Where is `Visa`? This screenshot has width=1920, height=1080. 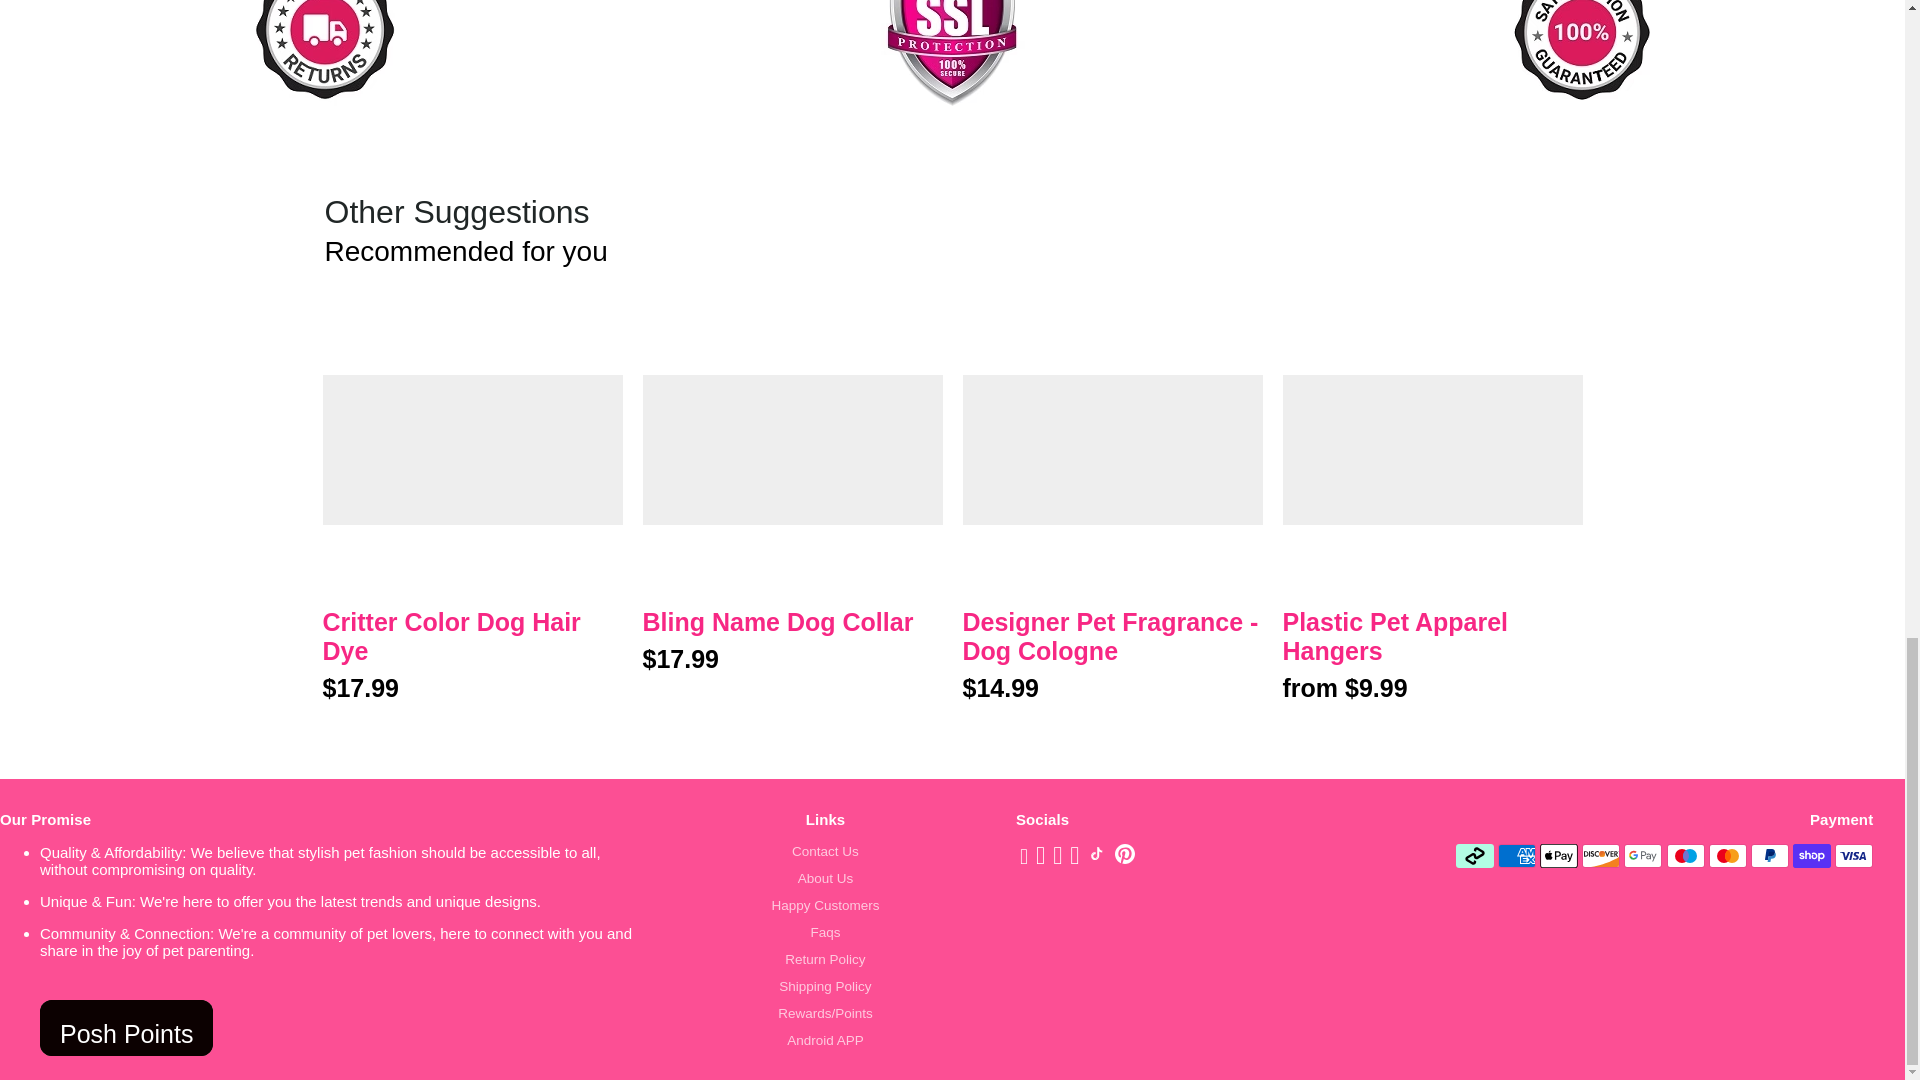 Visa is located at coordinates (1854, 856).